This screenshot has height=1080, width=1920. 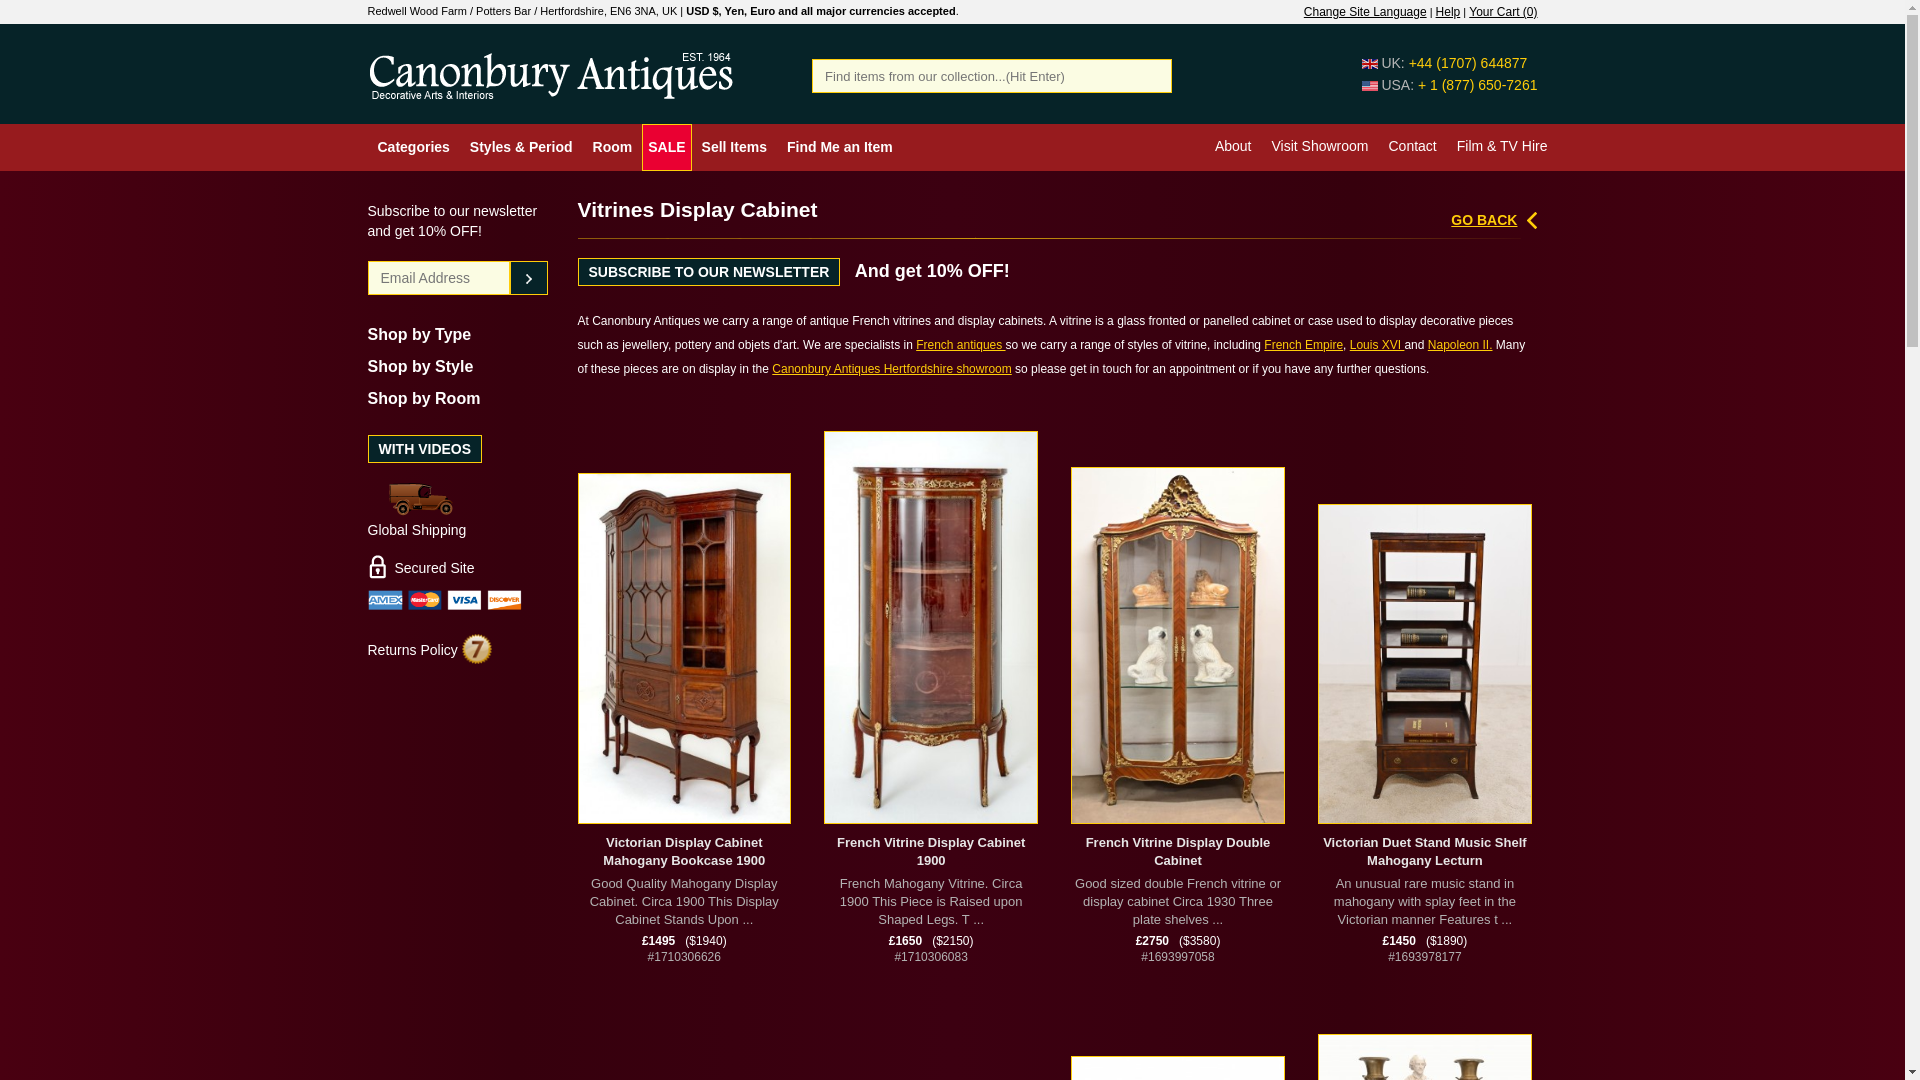 I want to click on Sell Items, so click(x=734, y=147).